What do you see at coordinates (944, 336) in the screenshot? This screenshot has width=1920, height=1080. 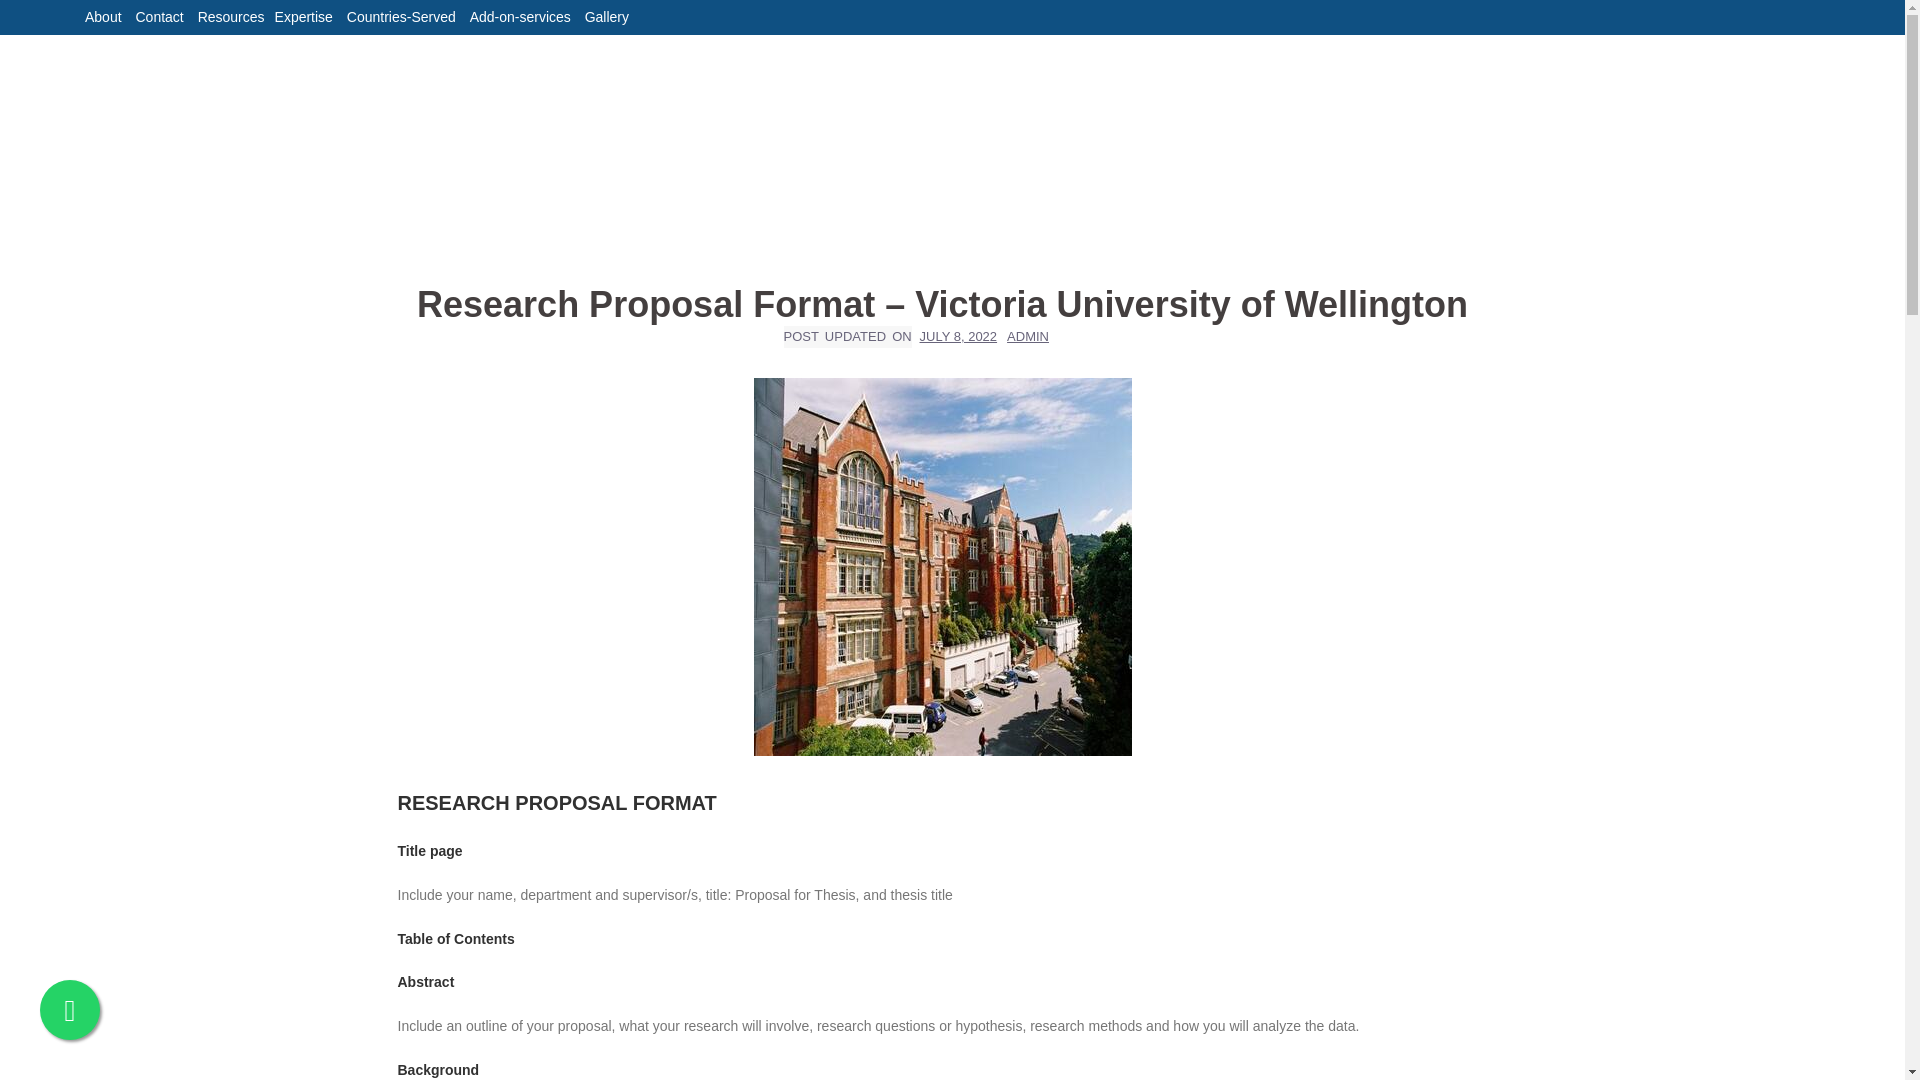 I see `JULY 8, 2022` at bounding box center [944, 336].